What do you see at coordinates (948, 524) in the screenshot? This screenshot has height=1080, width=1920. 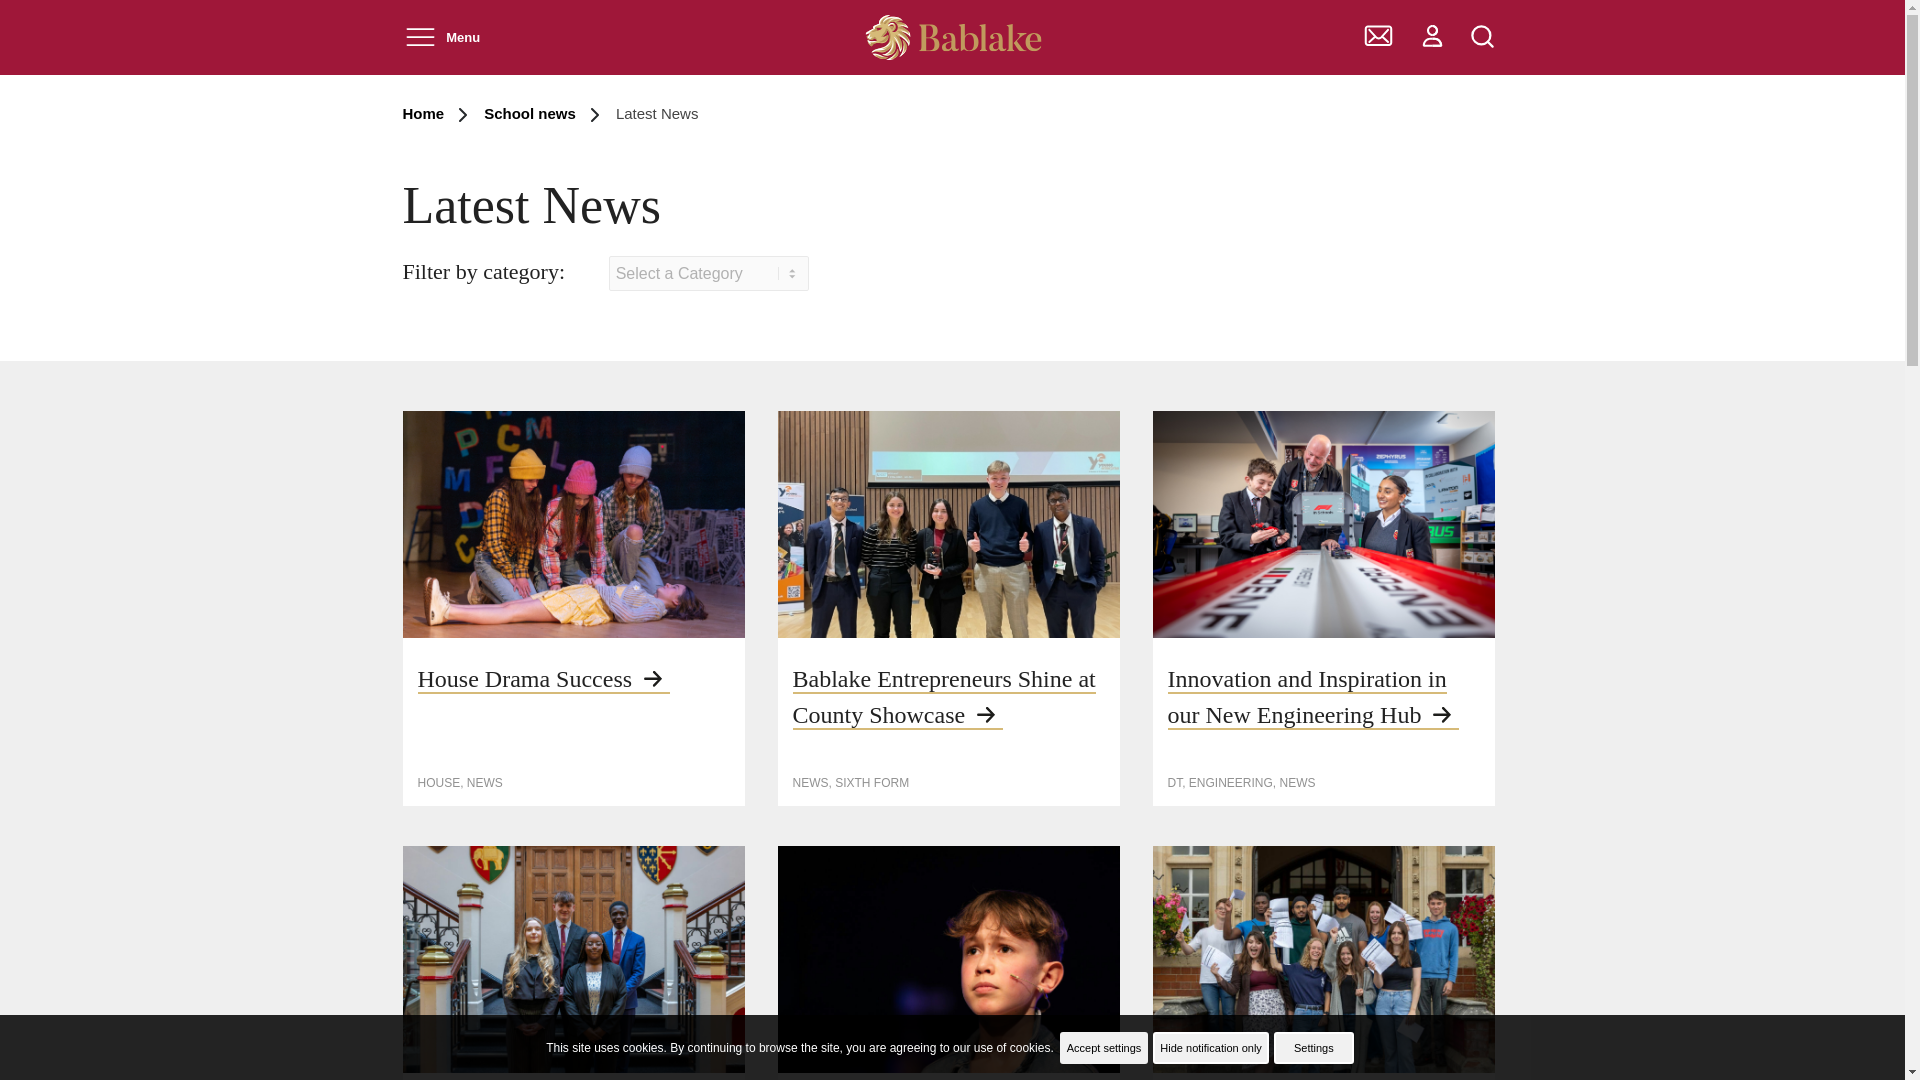 I see `Bablake Entrepreneurs Shine at County Showcase` at bounding box center [948, 524].